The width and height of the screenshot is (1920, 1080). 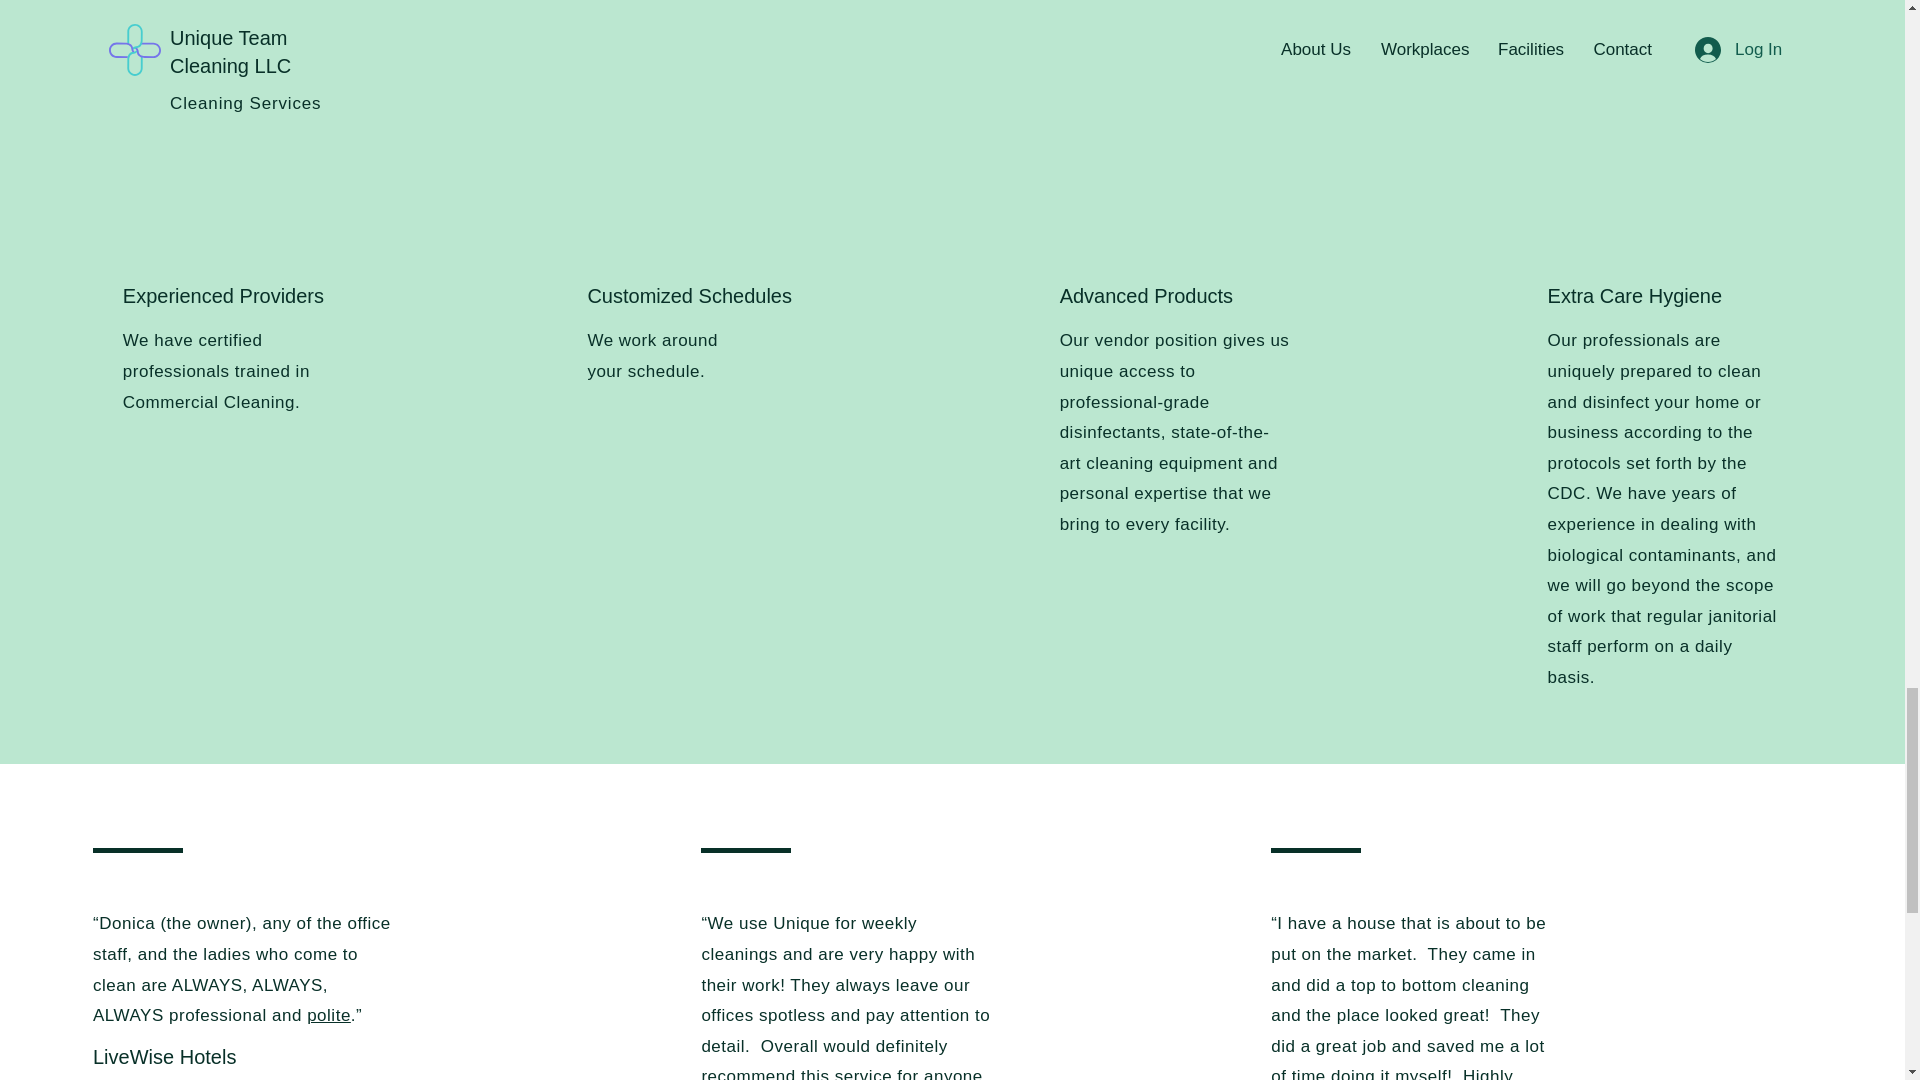 I want to click on polite, so click(x=329, y=1014).